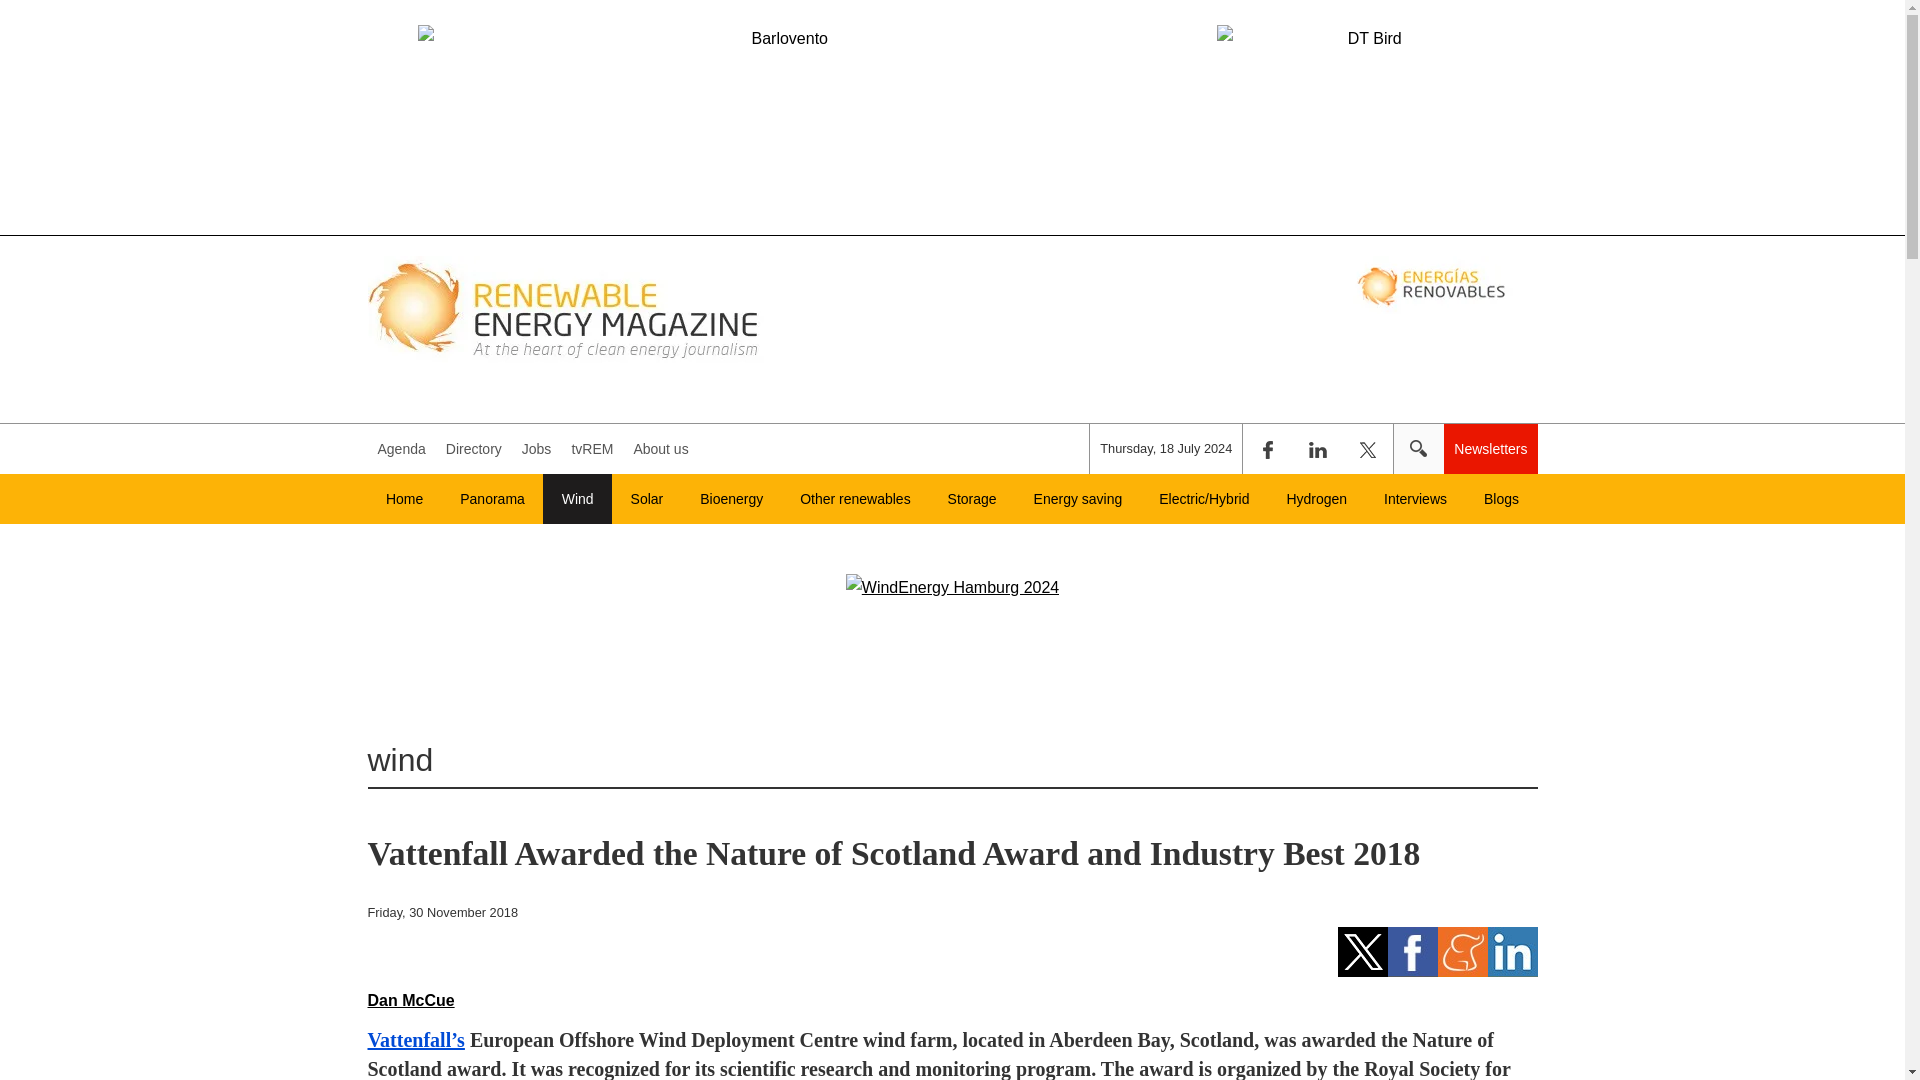 The width and height of the screenshot is (1920, 1080). What do you see at coordinates (537, 449) in the screenshot?
I see `Go to Jobs` at bounding box center [537, 449].